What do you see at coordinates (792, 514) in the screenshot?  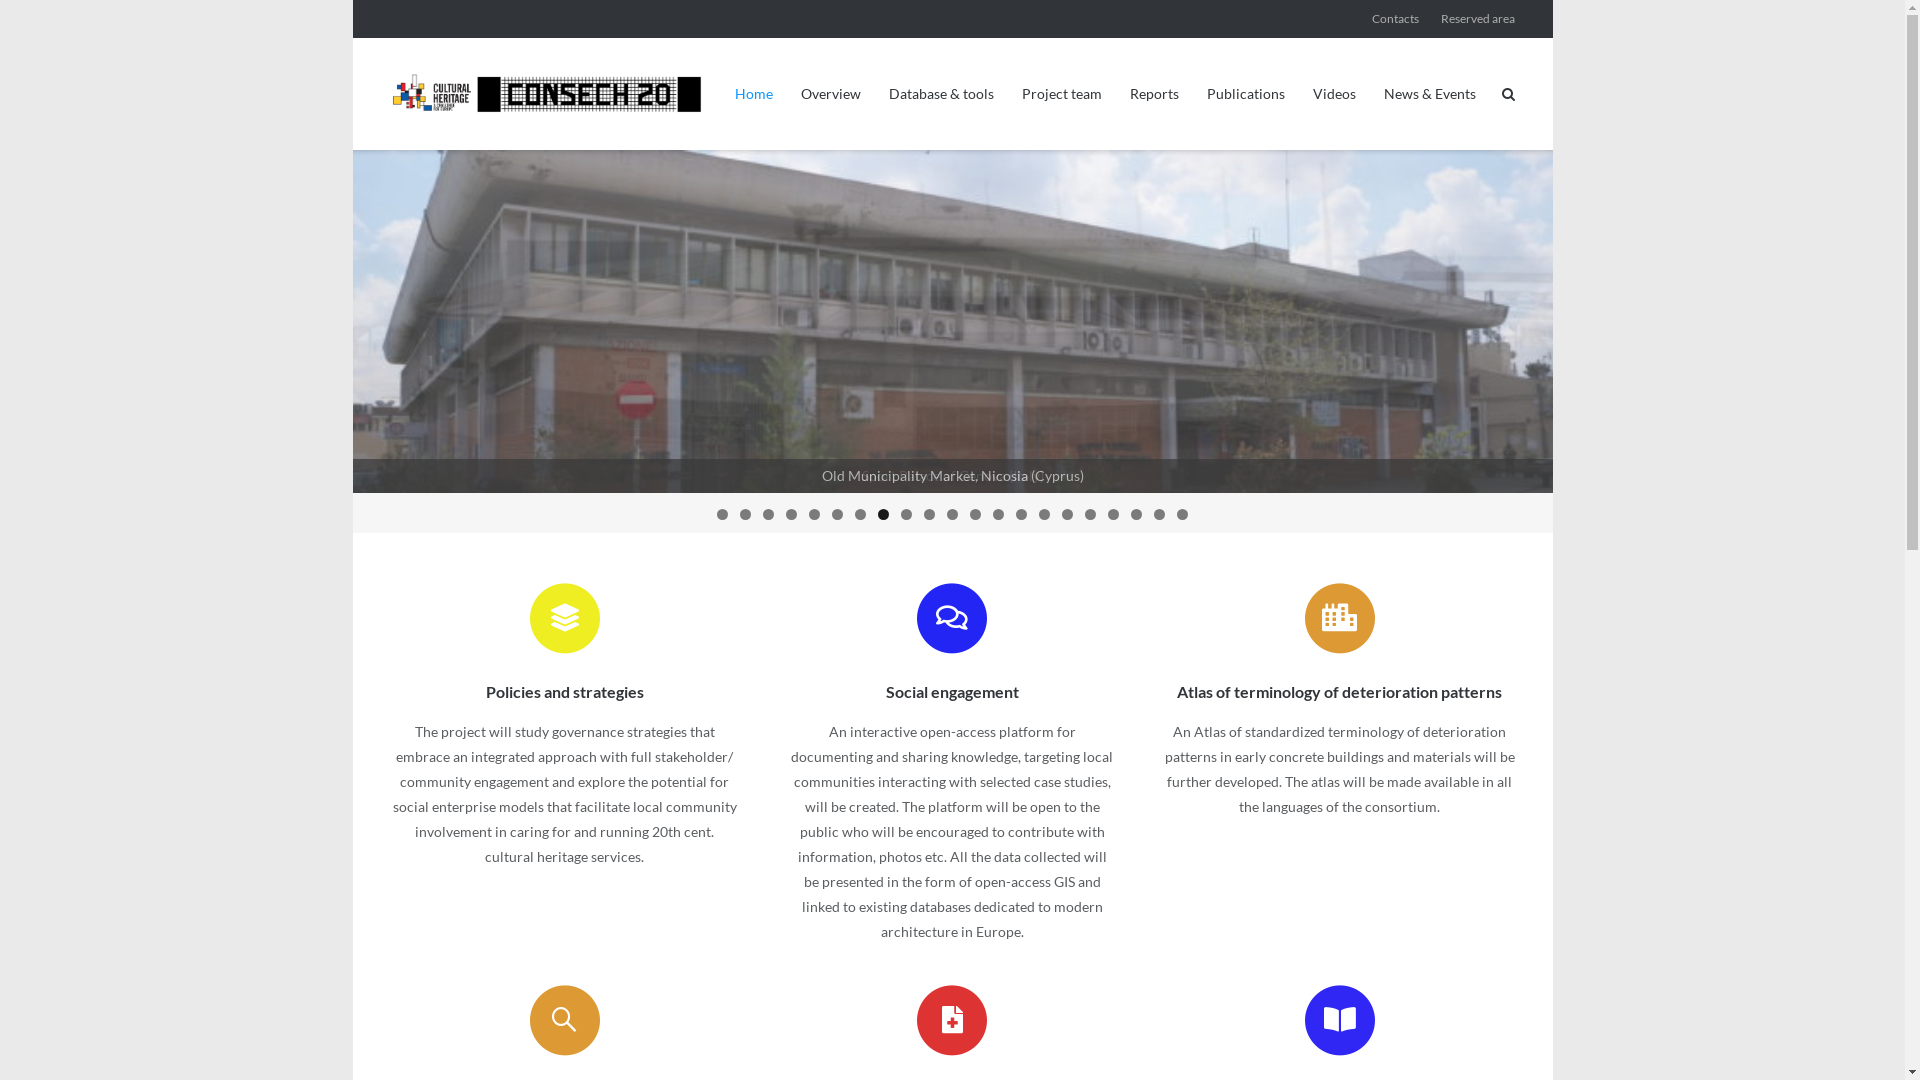 I see `4` at bounding box center [792, 514].